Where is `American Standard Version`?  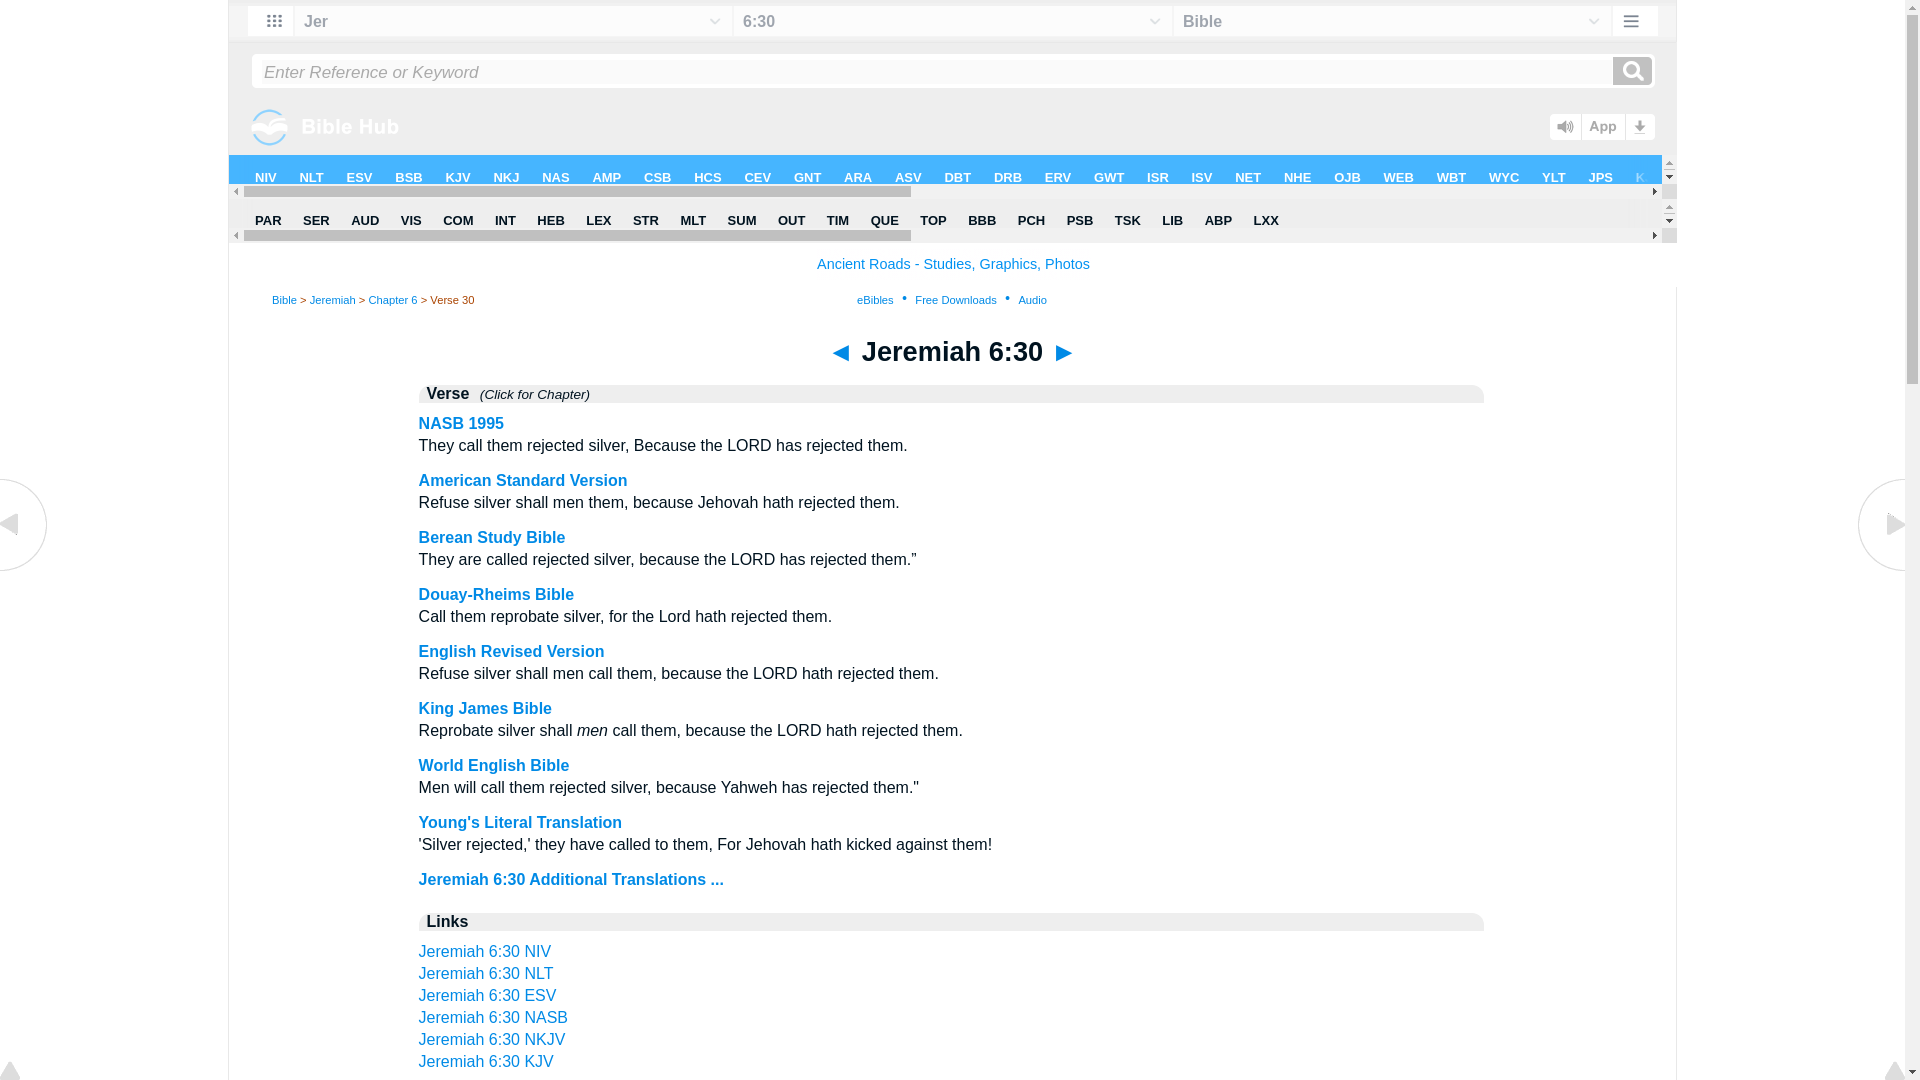 American Standard Version is located at coordinates (522, 480).